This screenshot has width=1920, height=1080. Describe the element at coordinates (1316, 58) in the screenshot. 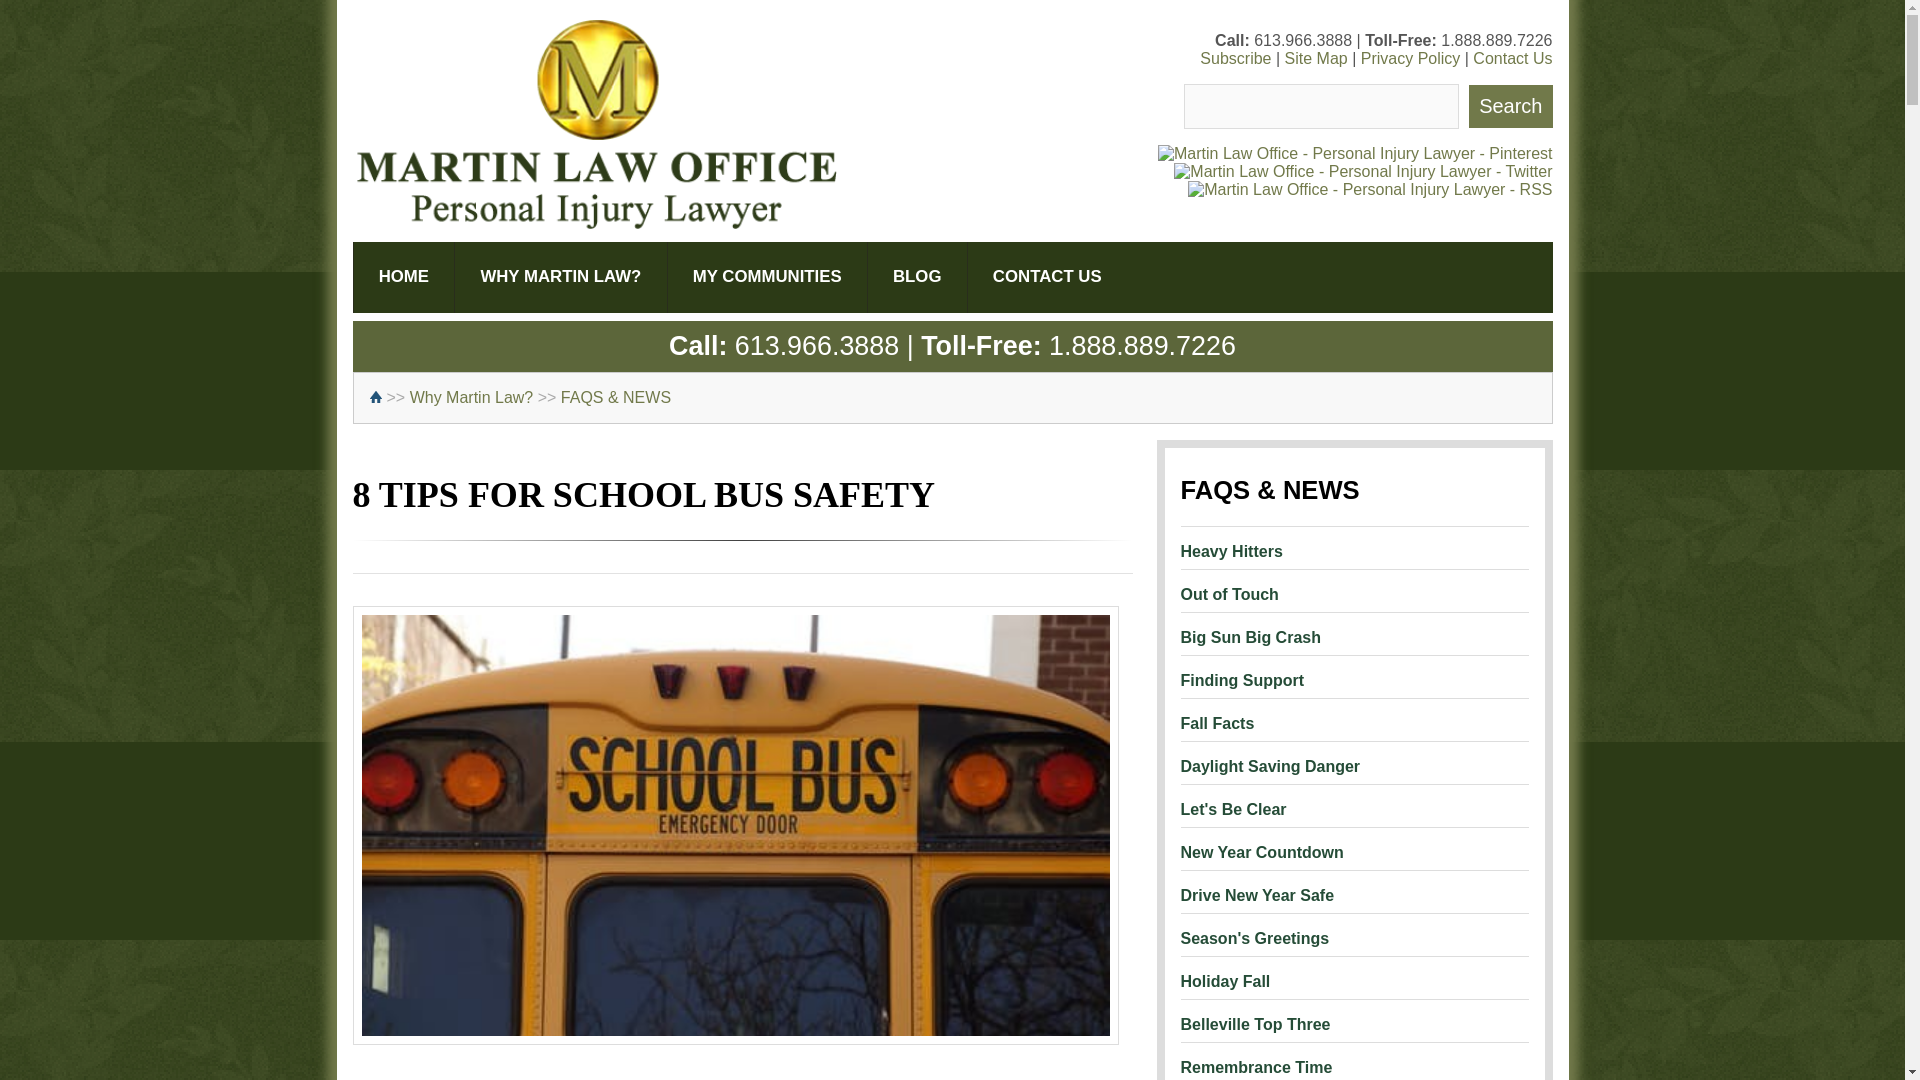

I see `Site Map` at that location.